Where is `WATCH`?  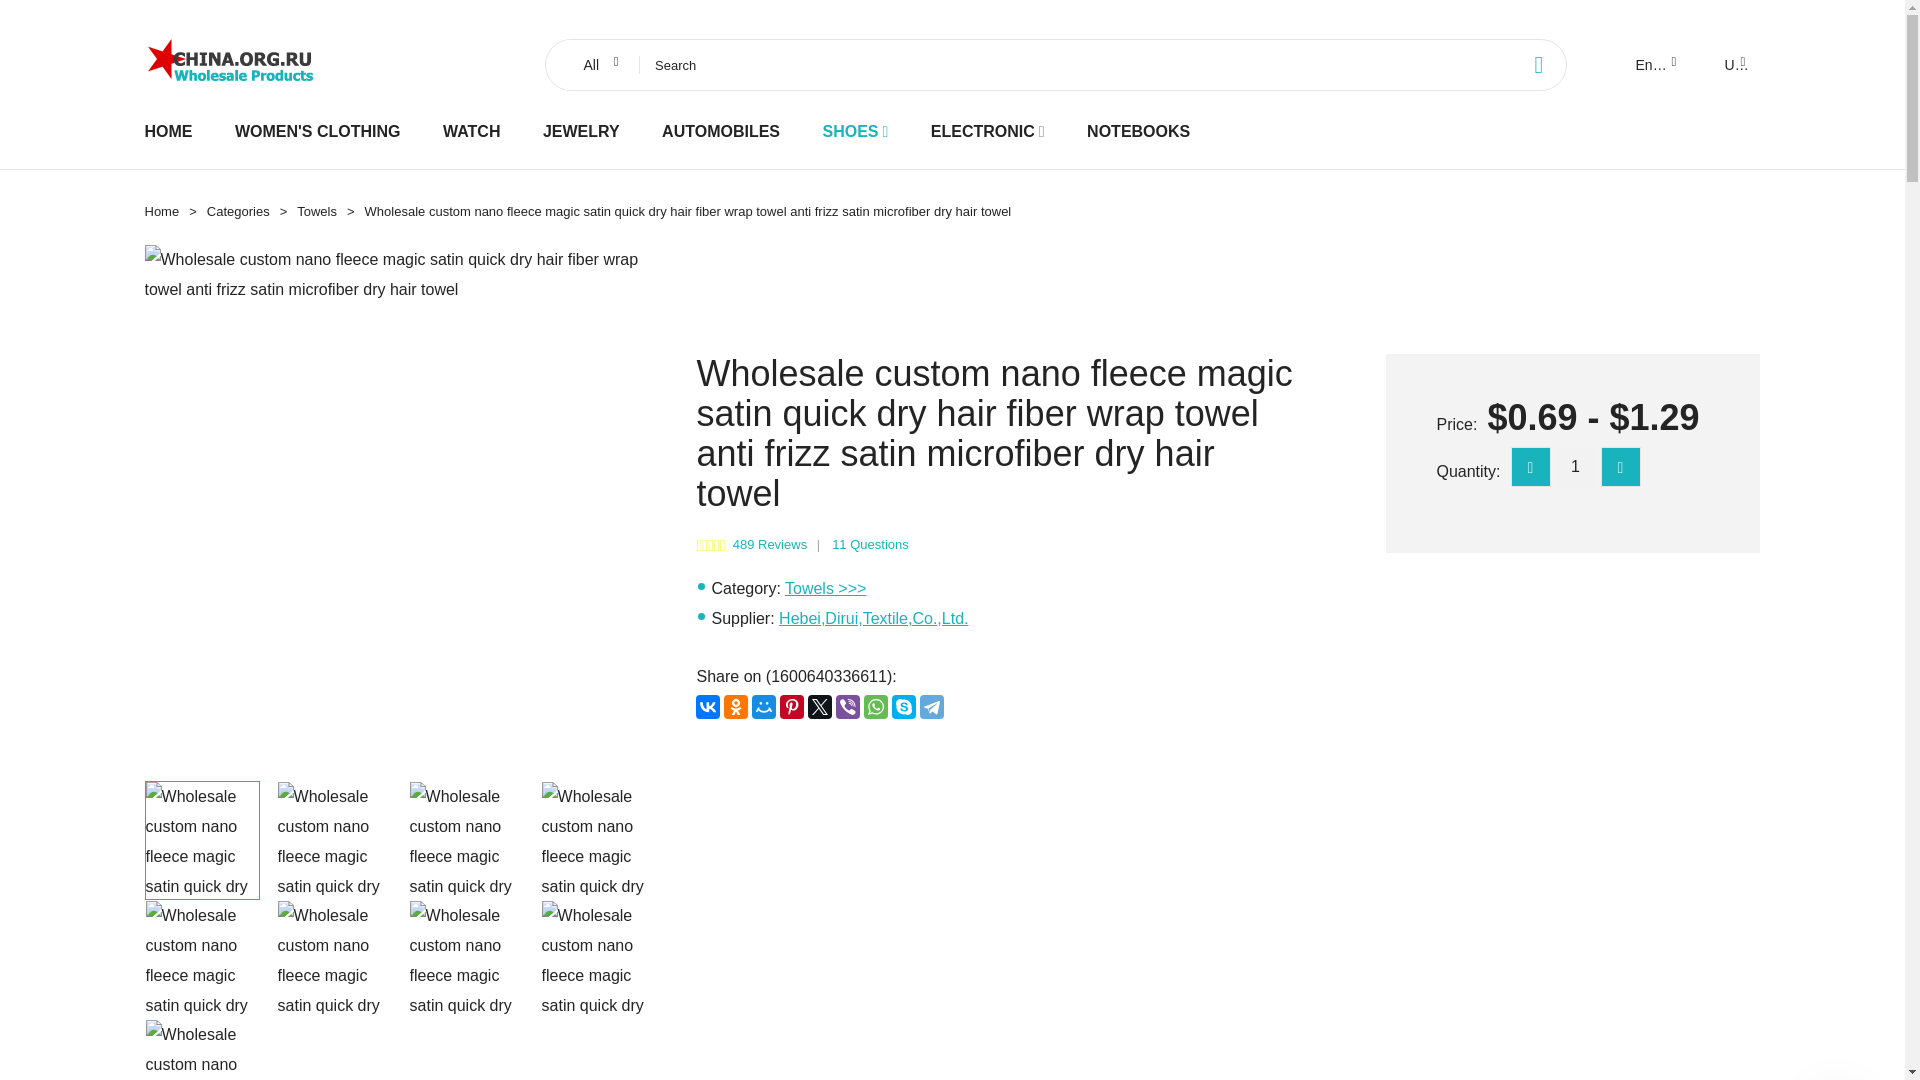 WATCH is located at coordinates (471, 131).